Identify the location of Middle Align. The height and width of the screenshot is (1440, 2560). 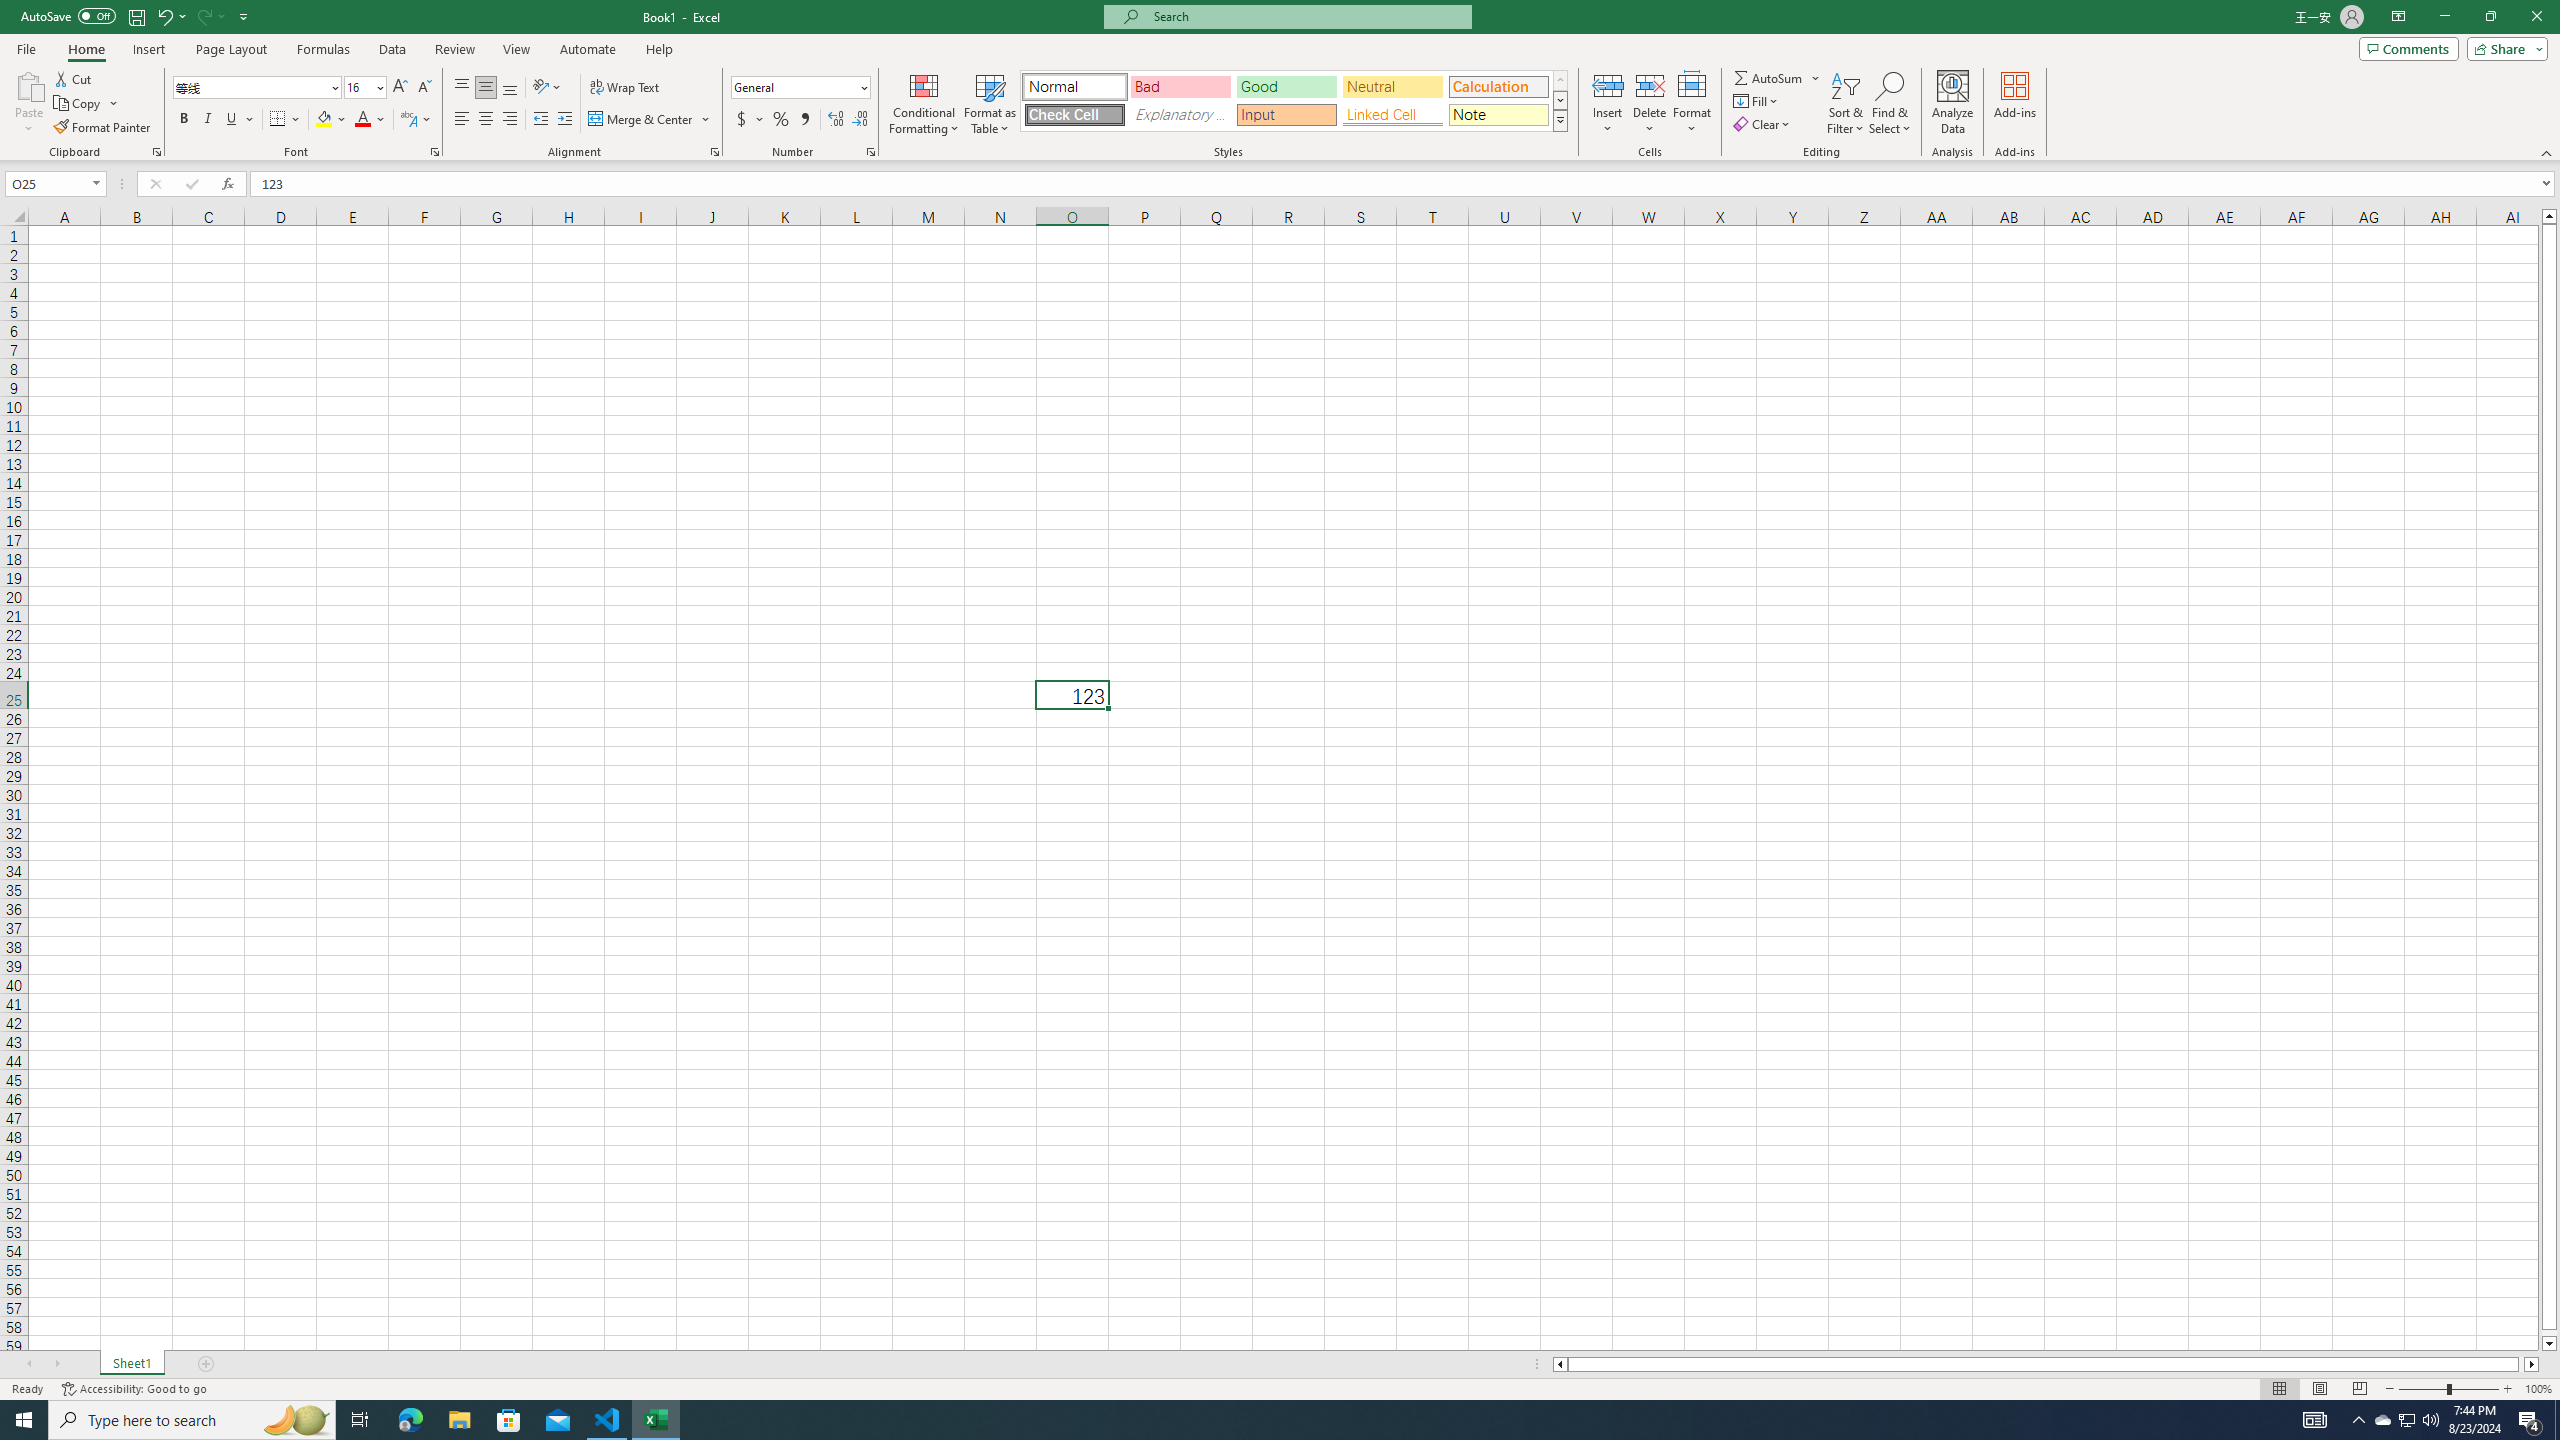
(486, 88).